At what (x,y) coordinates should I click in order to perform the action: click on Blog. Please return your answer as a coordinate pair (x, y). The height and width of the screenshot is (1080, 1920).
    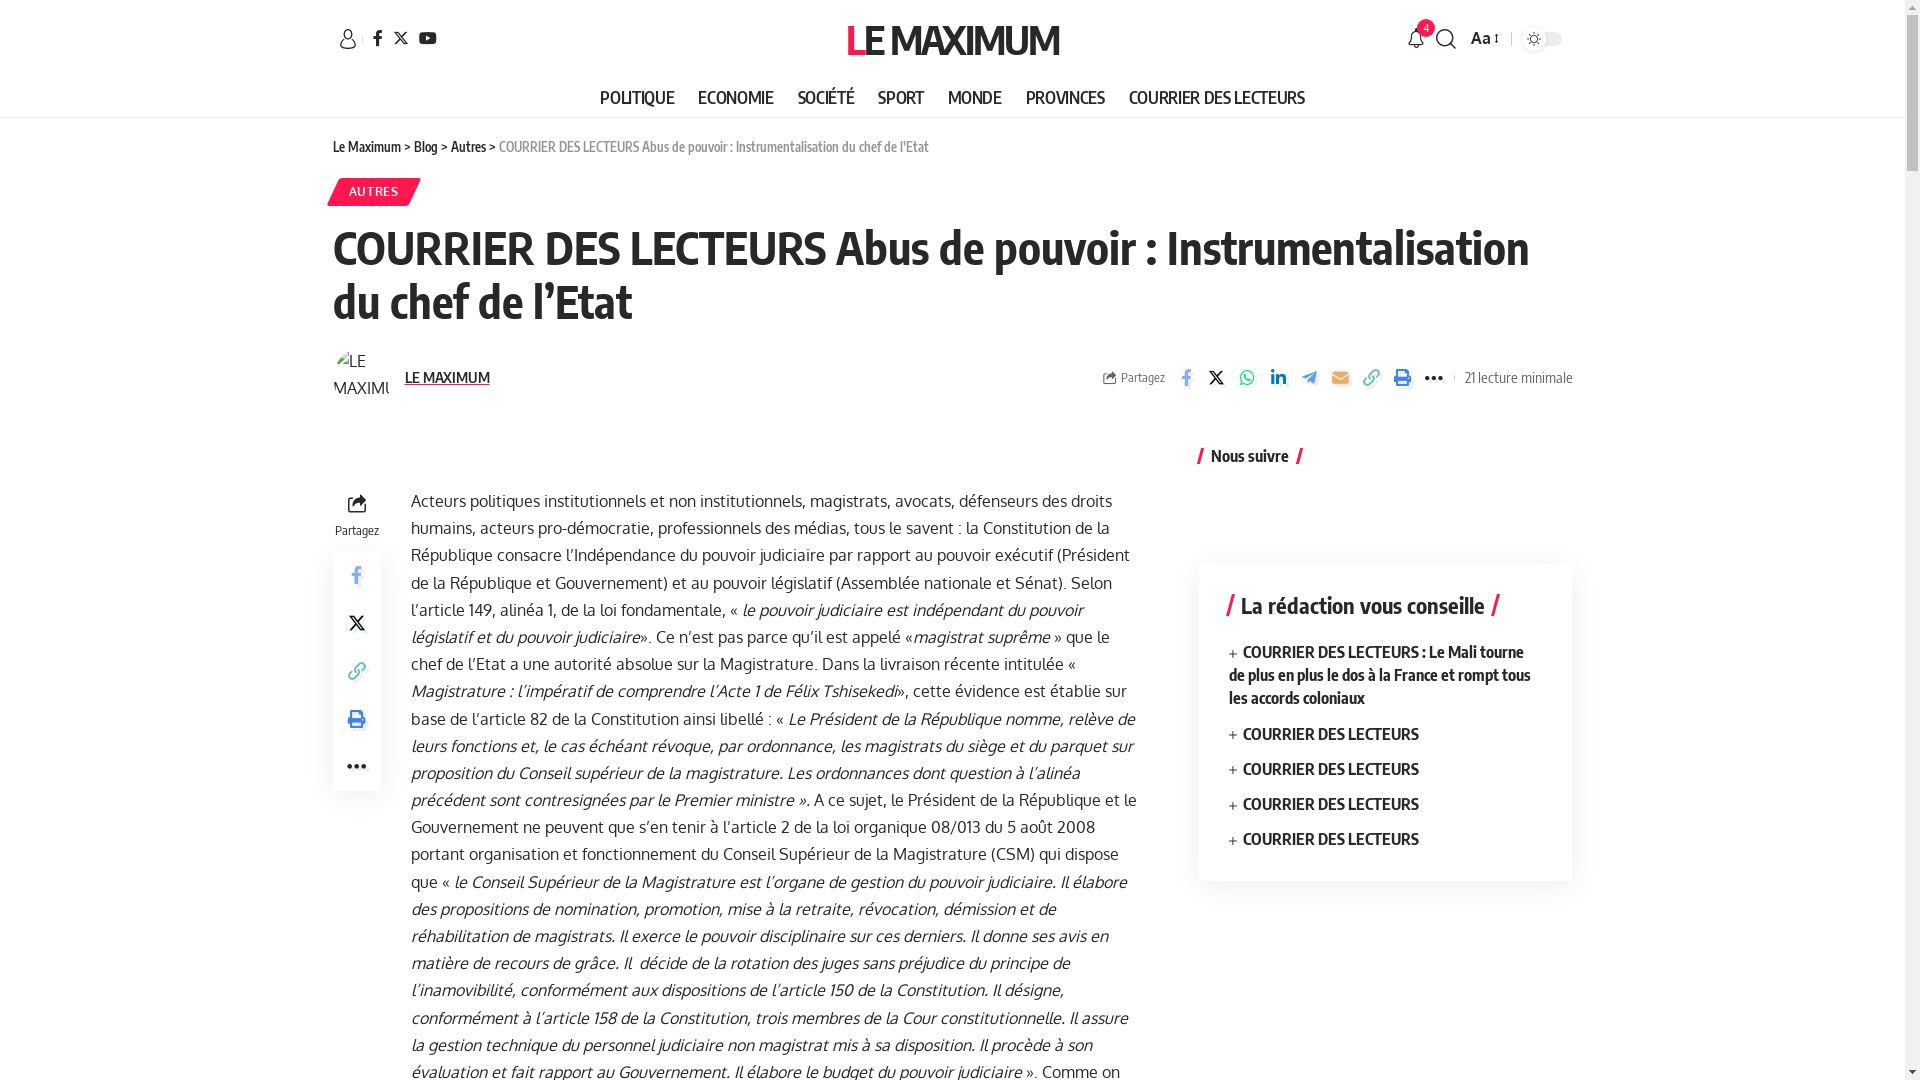
    Looking at the image, I should click on (426, 147).